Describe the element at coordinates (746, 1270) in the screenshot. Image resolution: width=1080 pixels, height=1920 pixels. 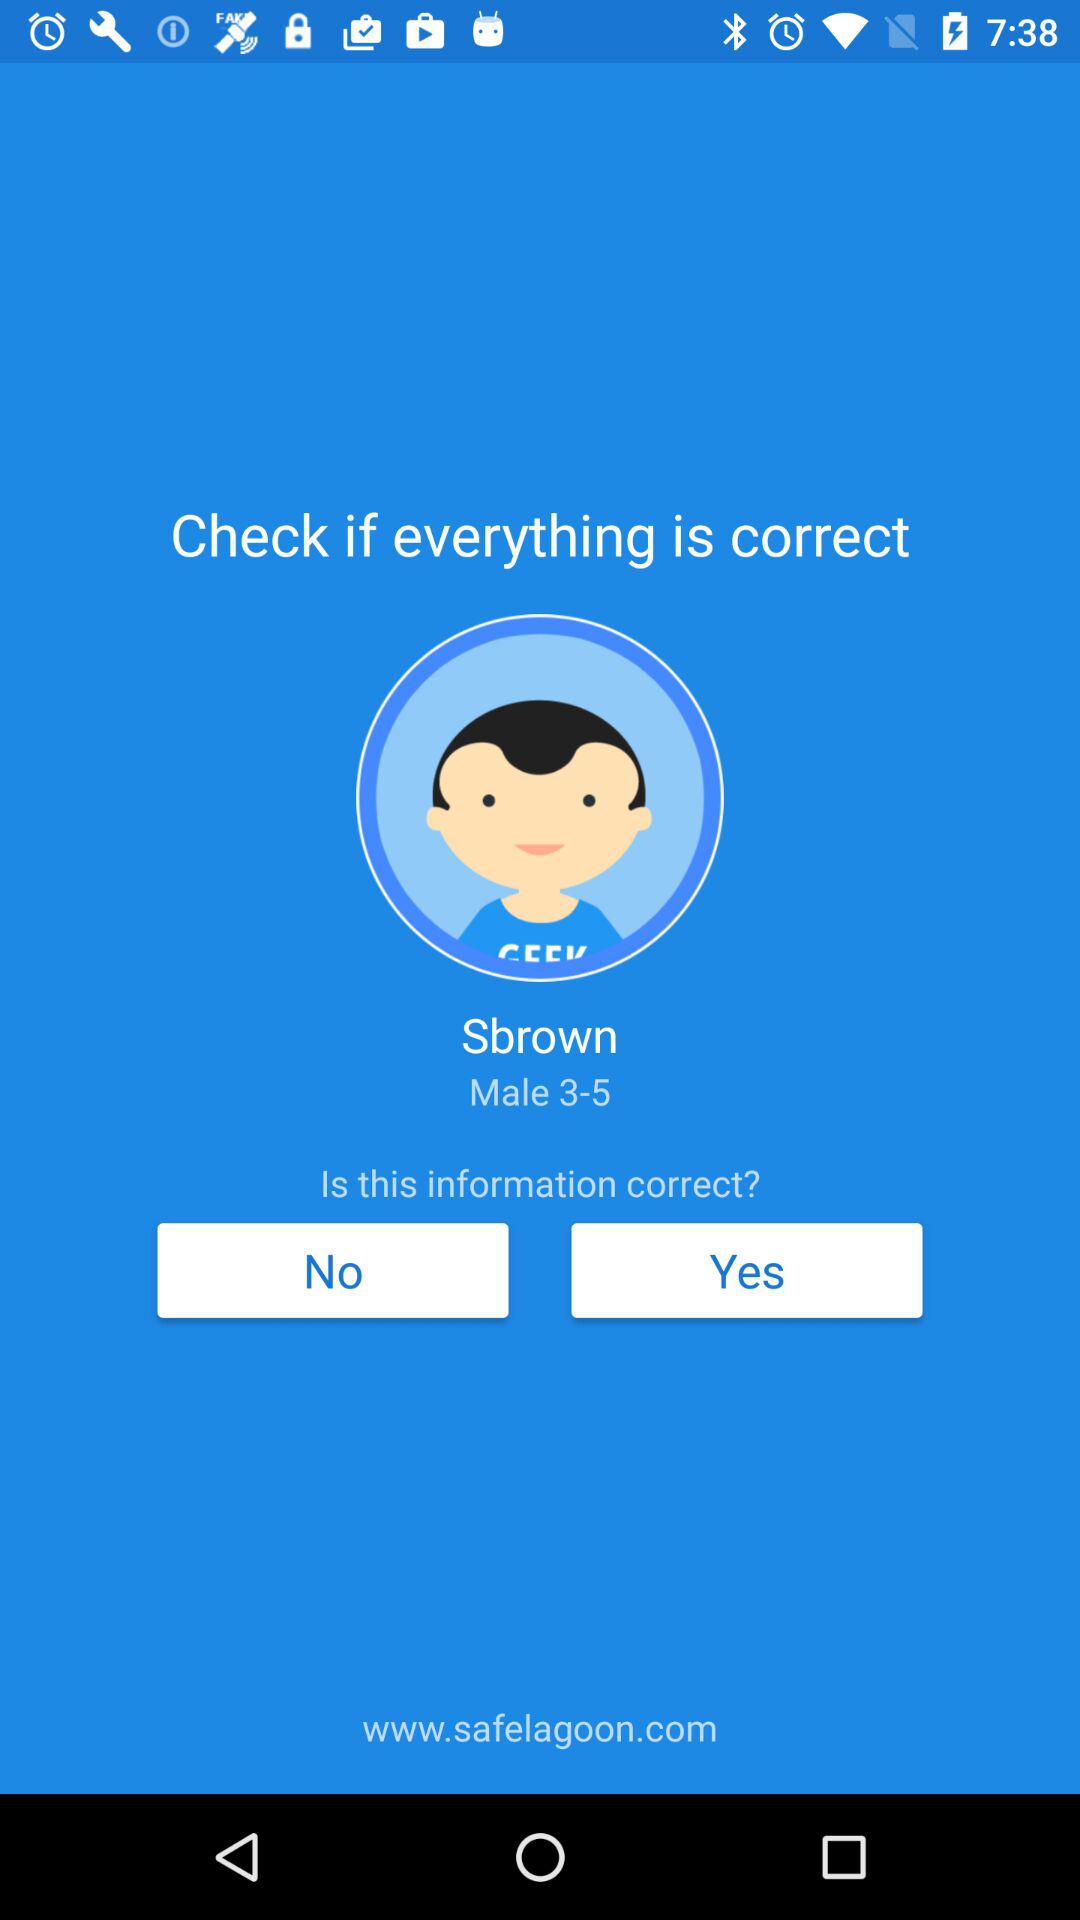
I see `tap icon above www.safelagoon.com icon` at that location.